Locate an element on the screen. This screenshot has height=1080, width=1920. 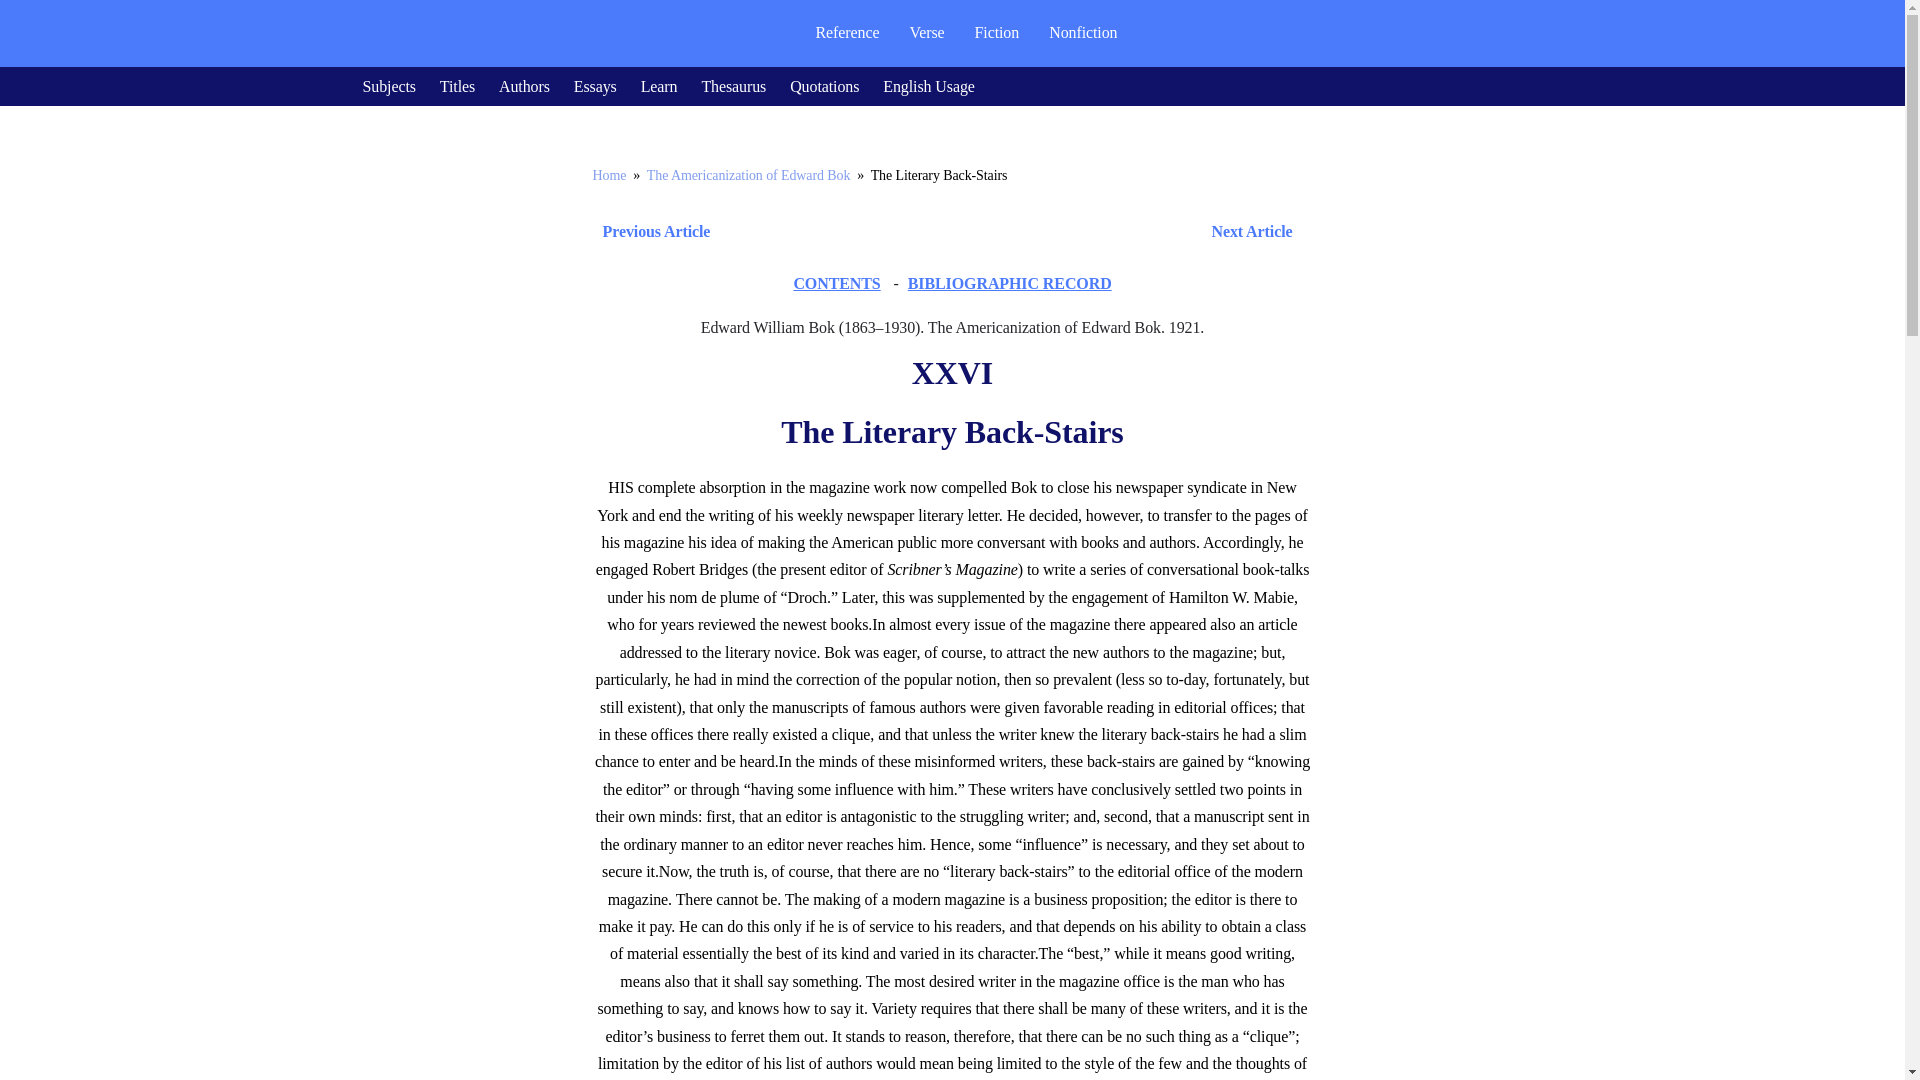
The Americanization of Edward Bok is located at coordinates (748, 175).